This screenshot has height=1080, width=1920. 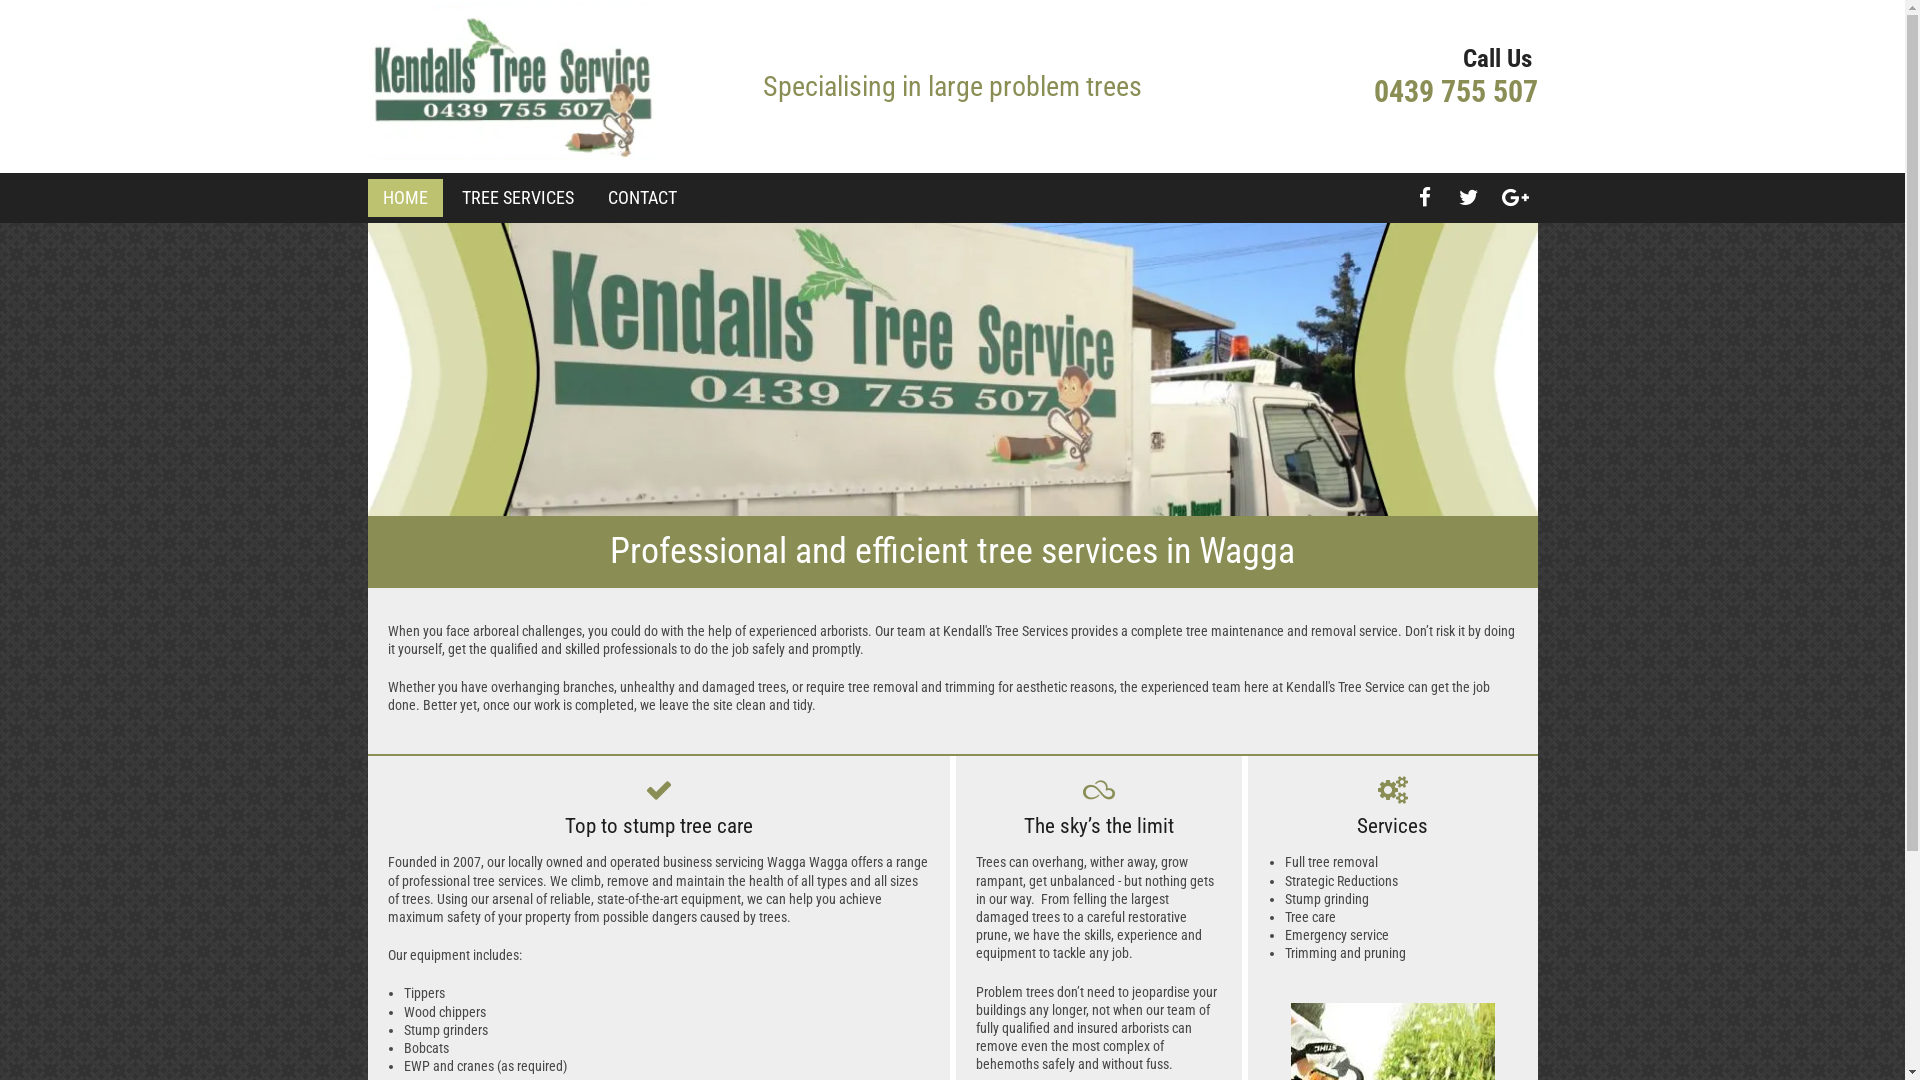 I want to click on CONTACT, so click(x=642, y=198).